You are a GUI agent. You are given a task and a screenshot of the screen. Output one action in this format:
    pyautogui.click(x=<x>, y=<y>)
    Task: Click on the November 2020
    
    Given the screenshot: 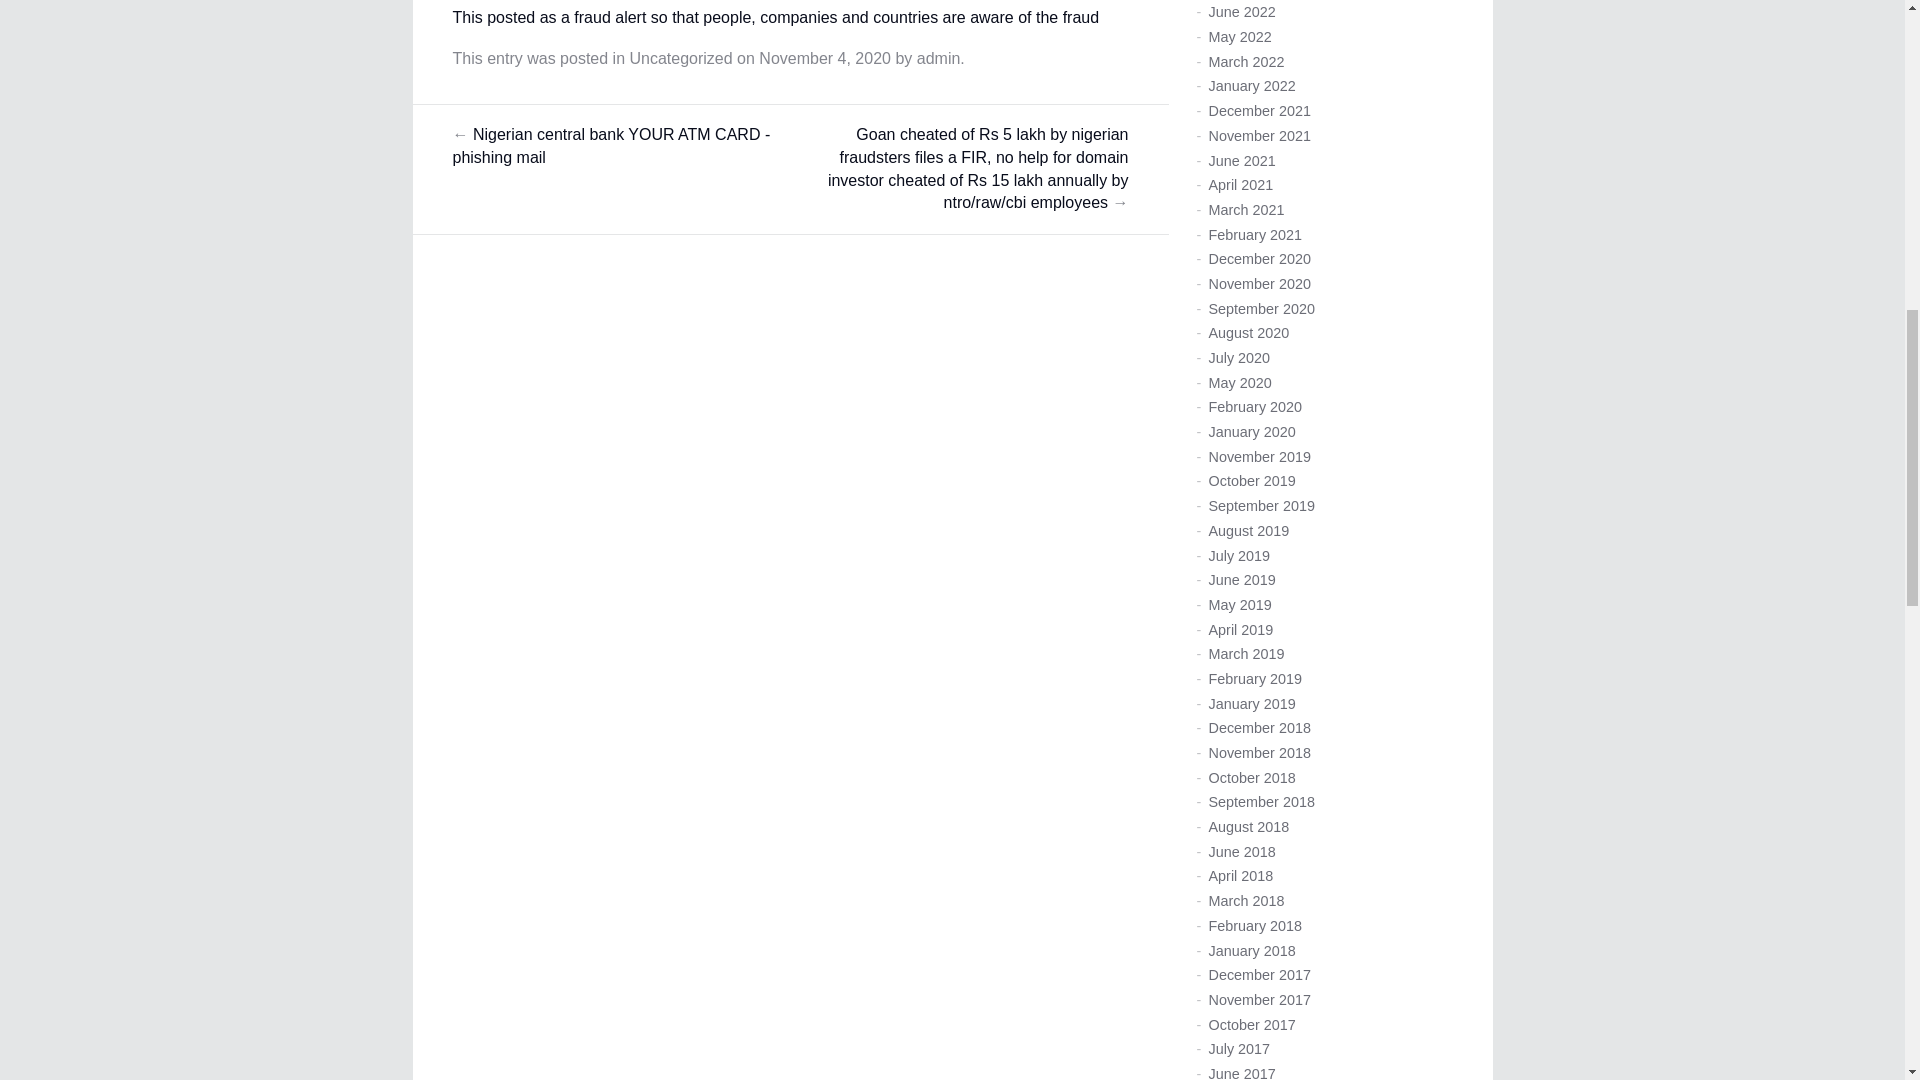 What is the action you would take?
    pyautogui.click(x=1258, y=284)
    